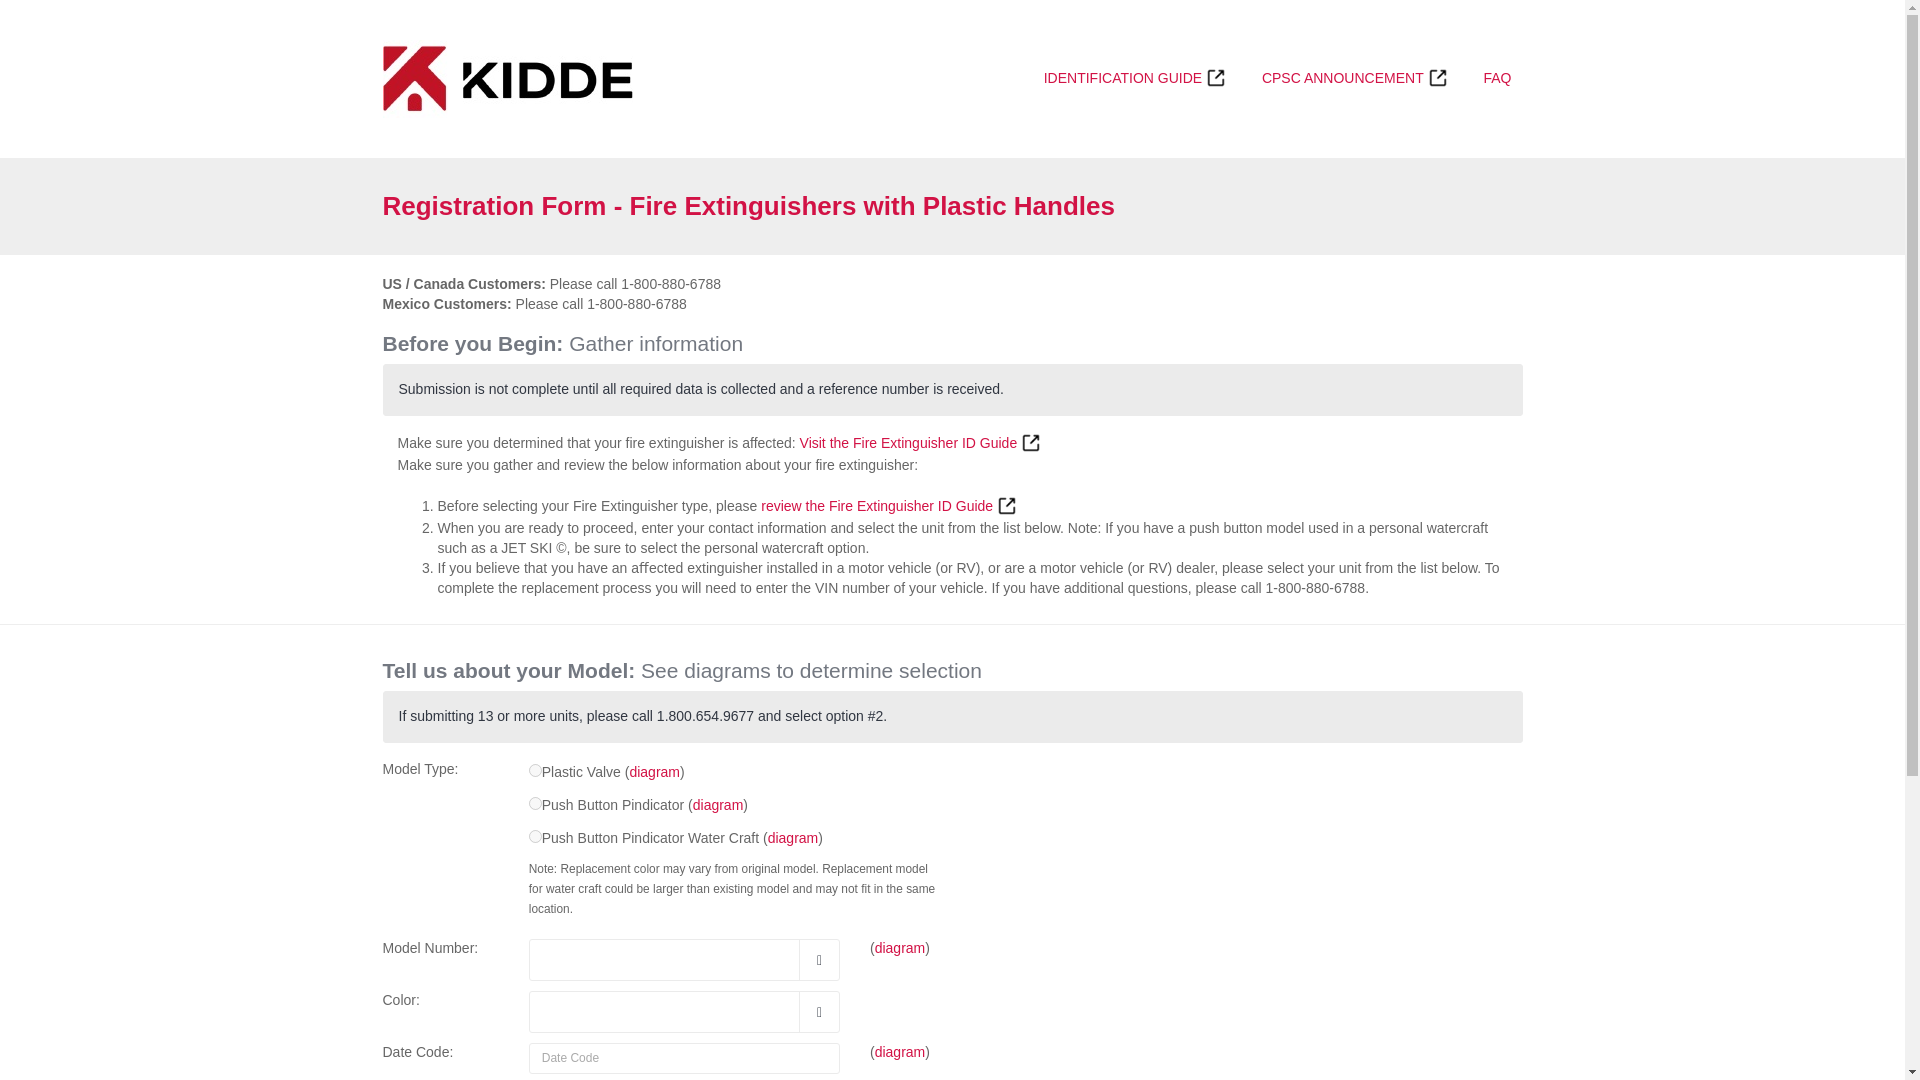  Describe the element at coordinates (654, 771) in the screenshot. I see `diagram` at that location.